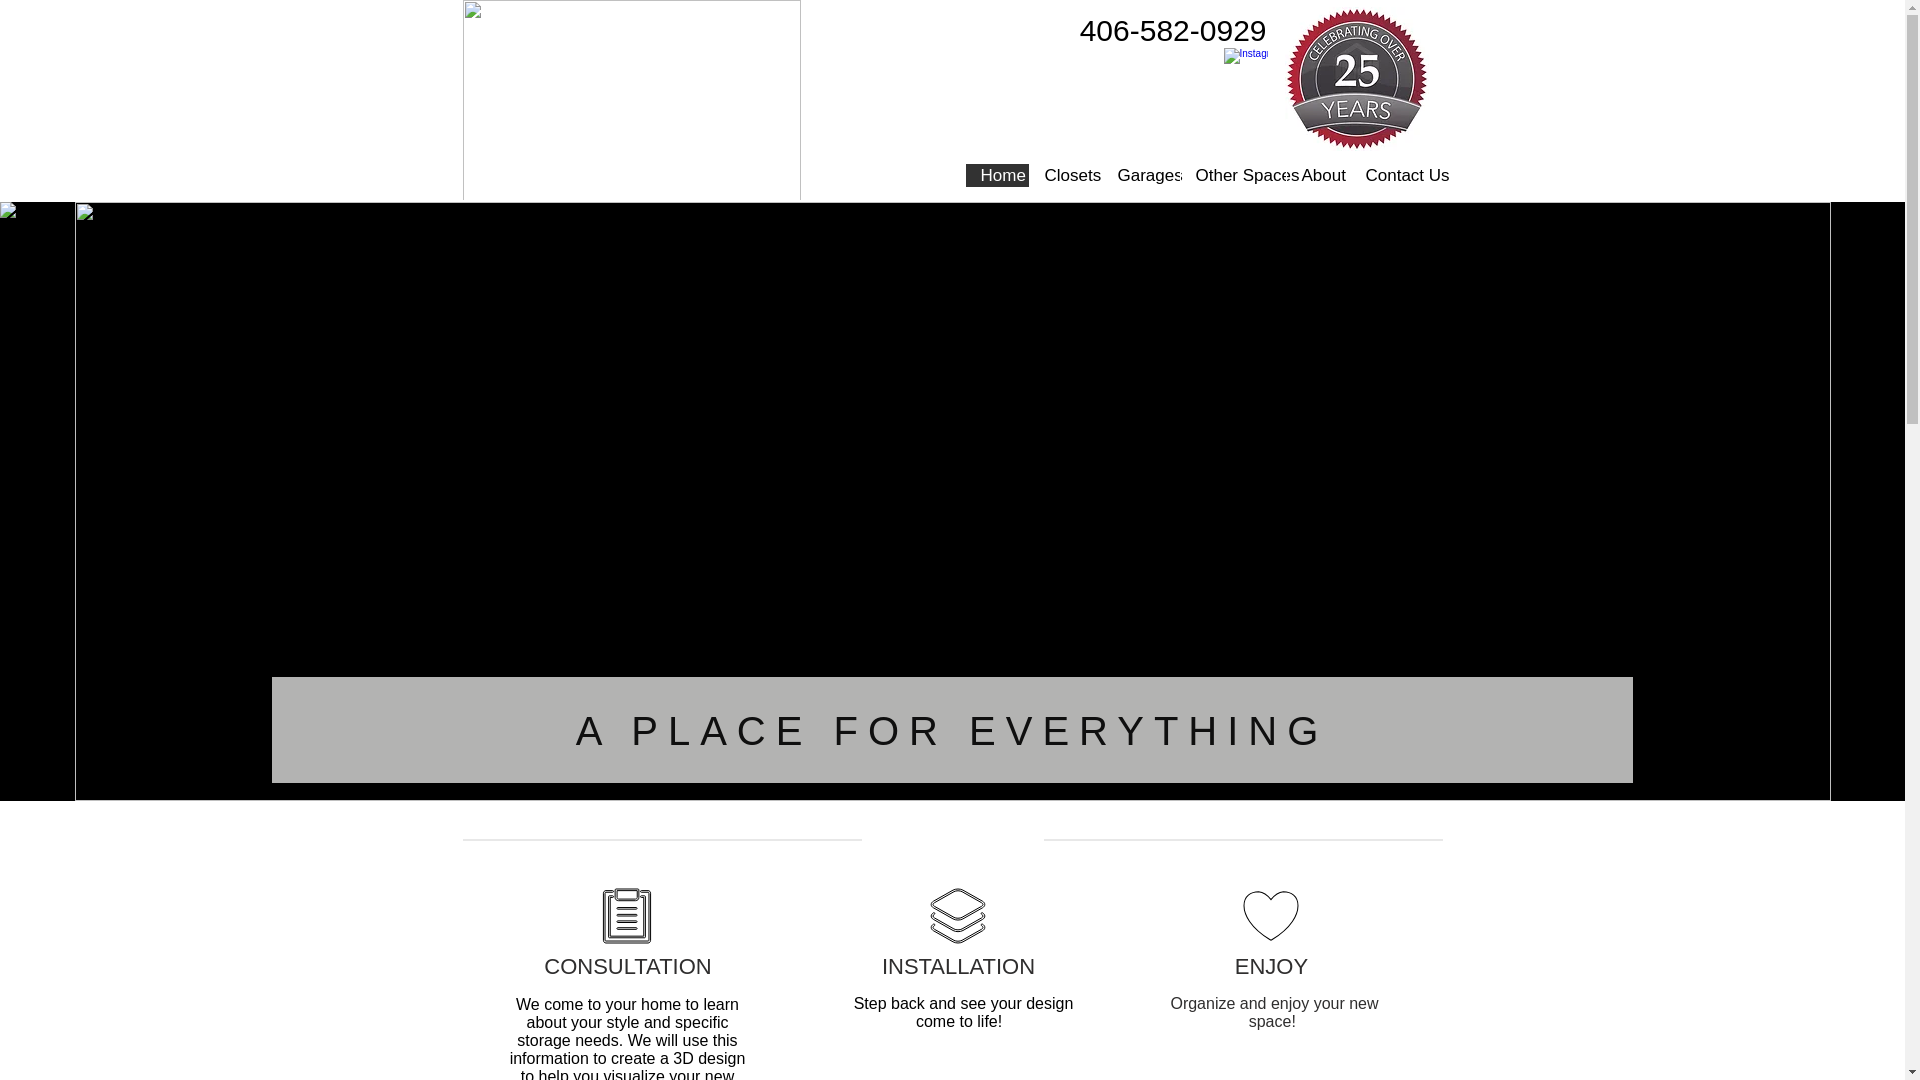 The width and height of the screenshot is (1920, 1080). Describe the element at coordinates (1395, 175) in the screenshot. I see `Contact Us` at that location.